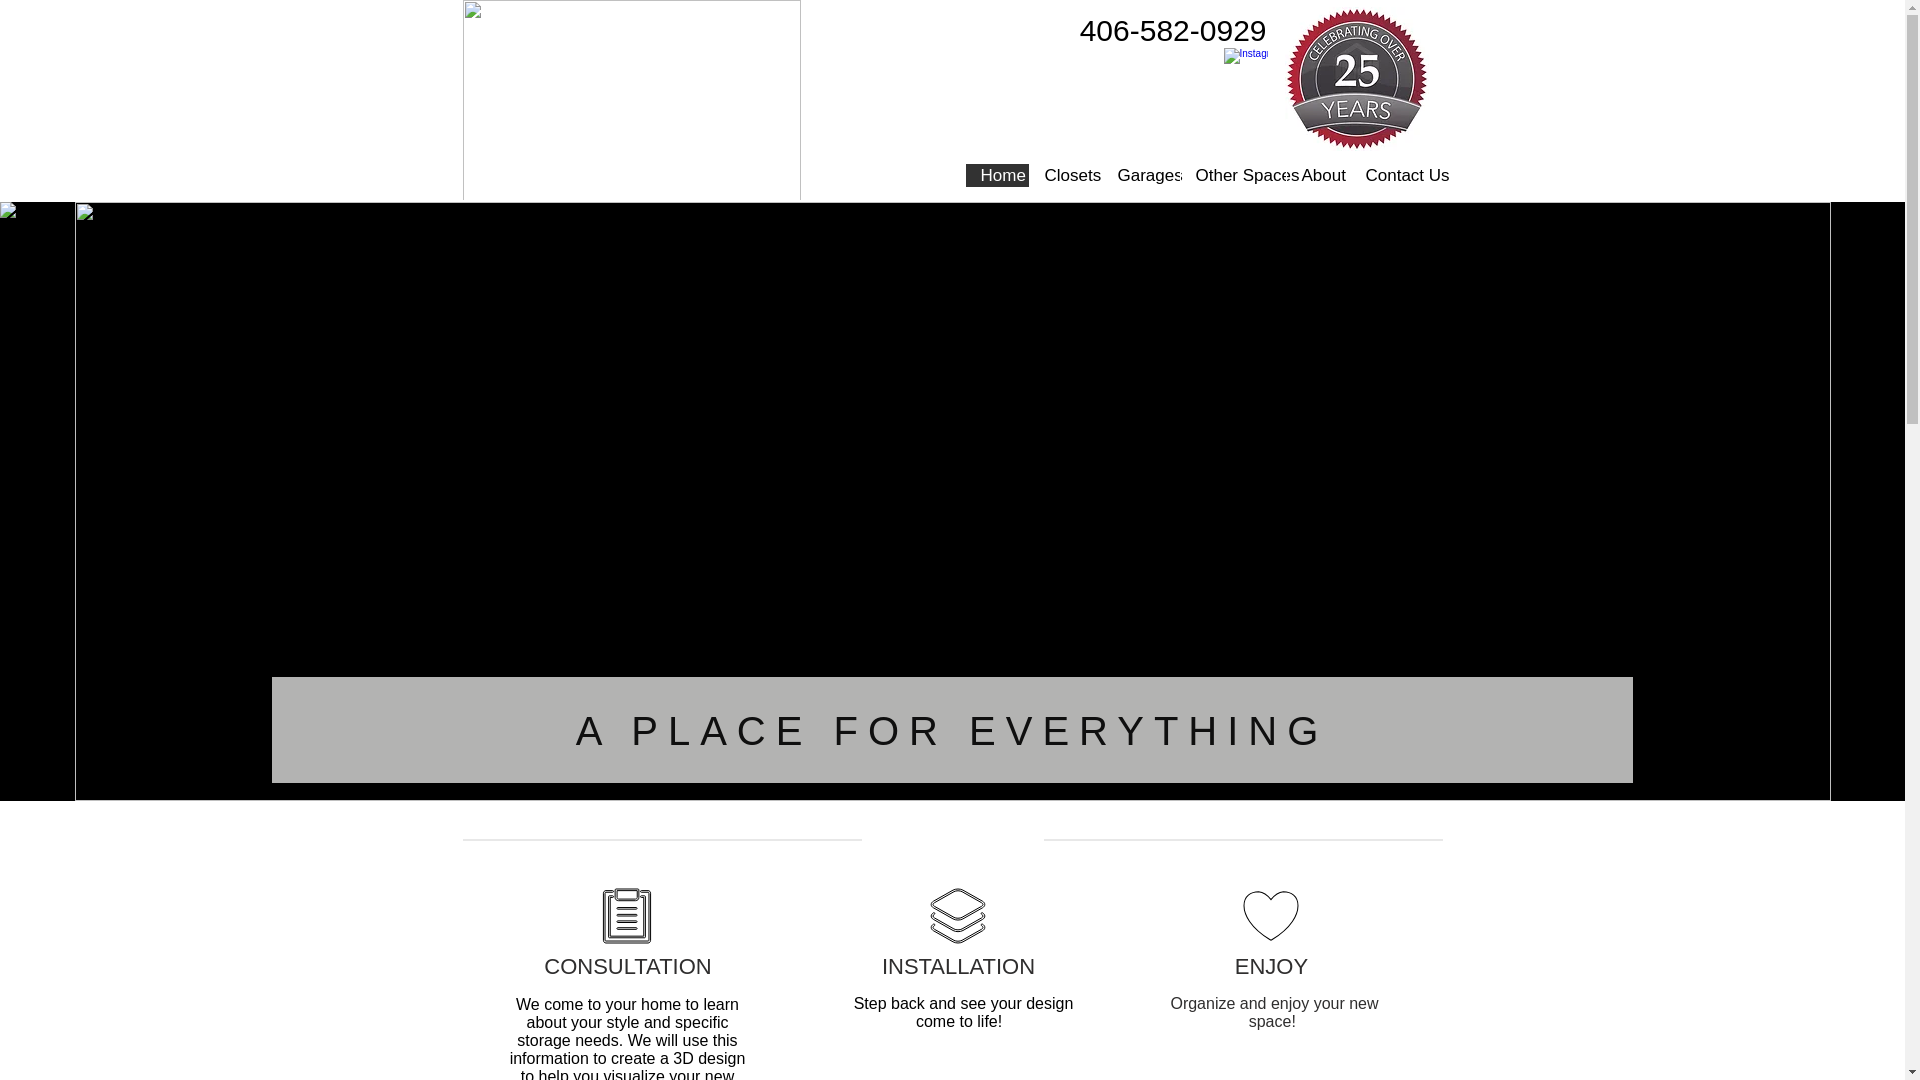 The width and height of the screenshot is (1920, 1080). Describe the element at coordinates (1395, 175) in the screenshot. I see `Contact Us` at that location.